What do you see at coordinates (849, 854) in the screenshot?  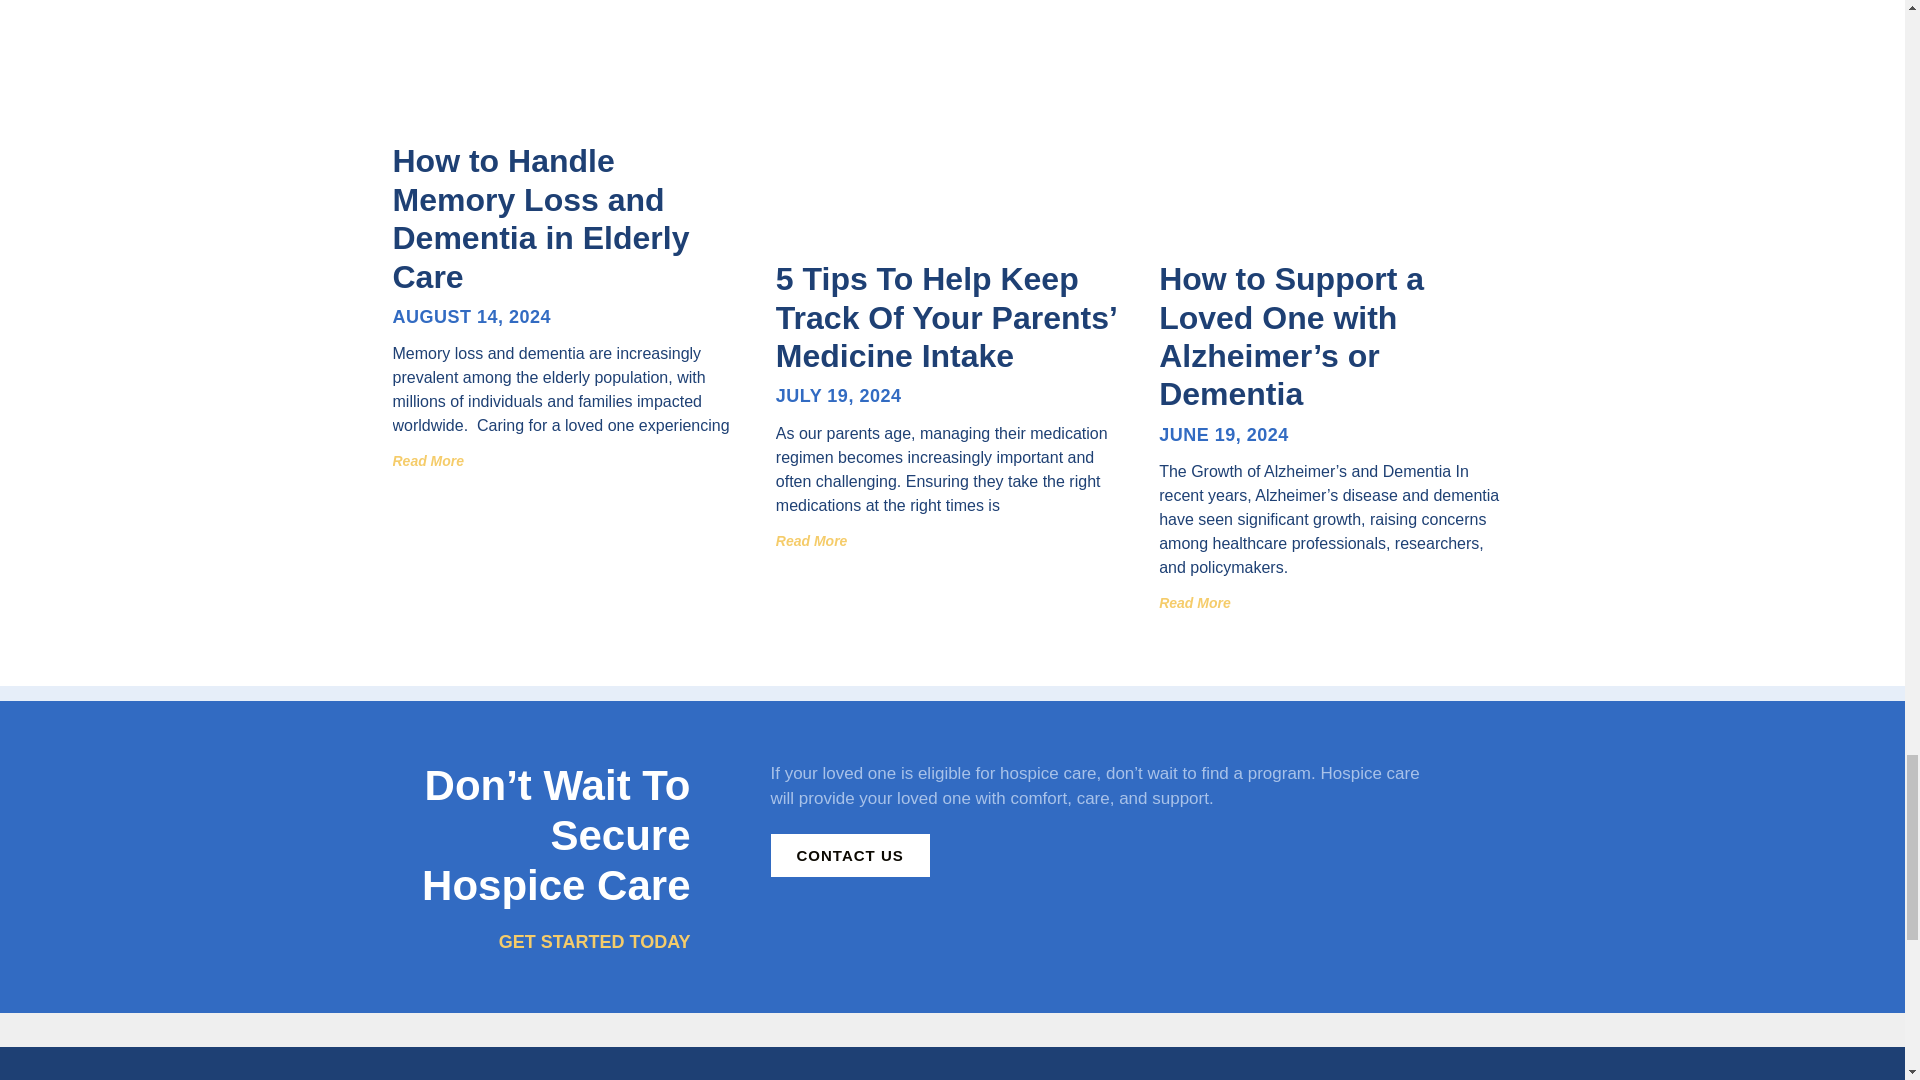 I see `CONTACT US` at bounding box center [849, 854].